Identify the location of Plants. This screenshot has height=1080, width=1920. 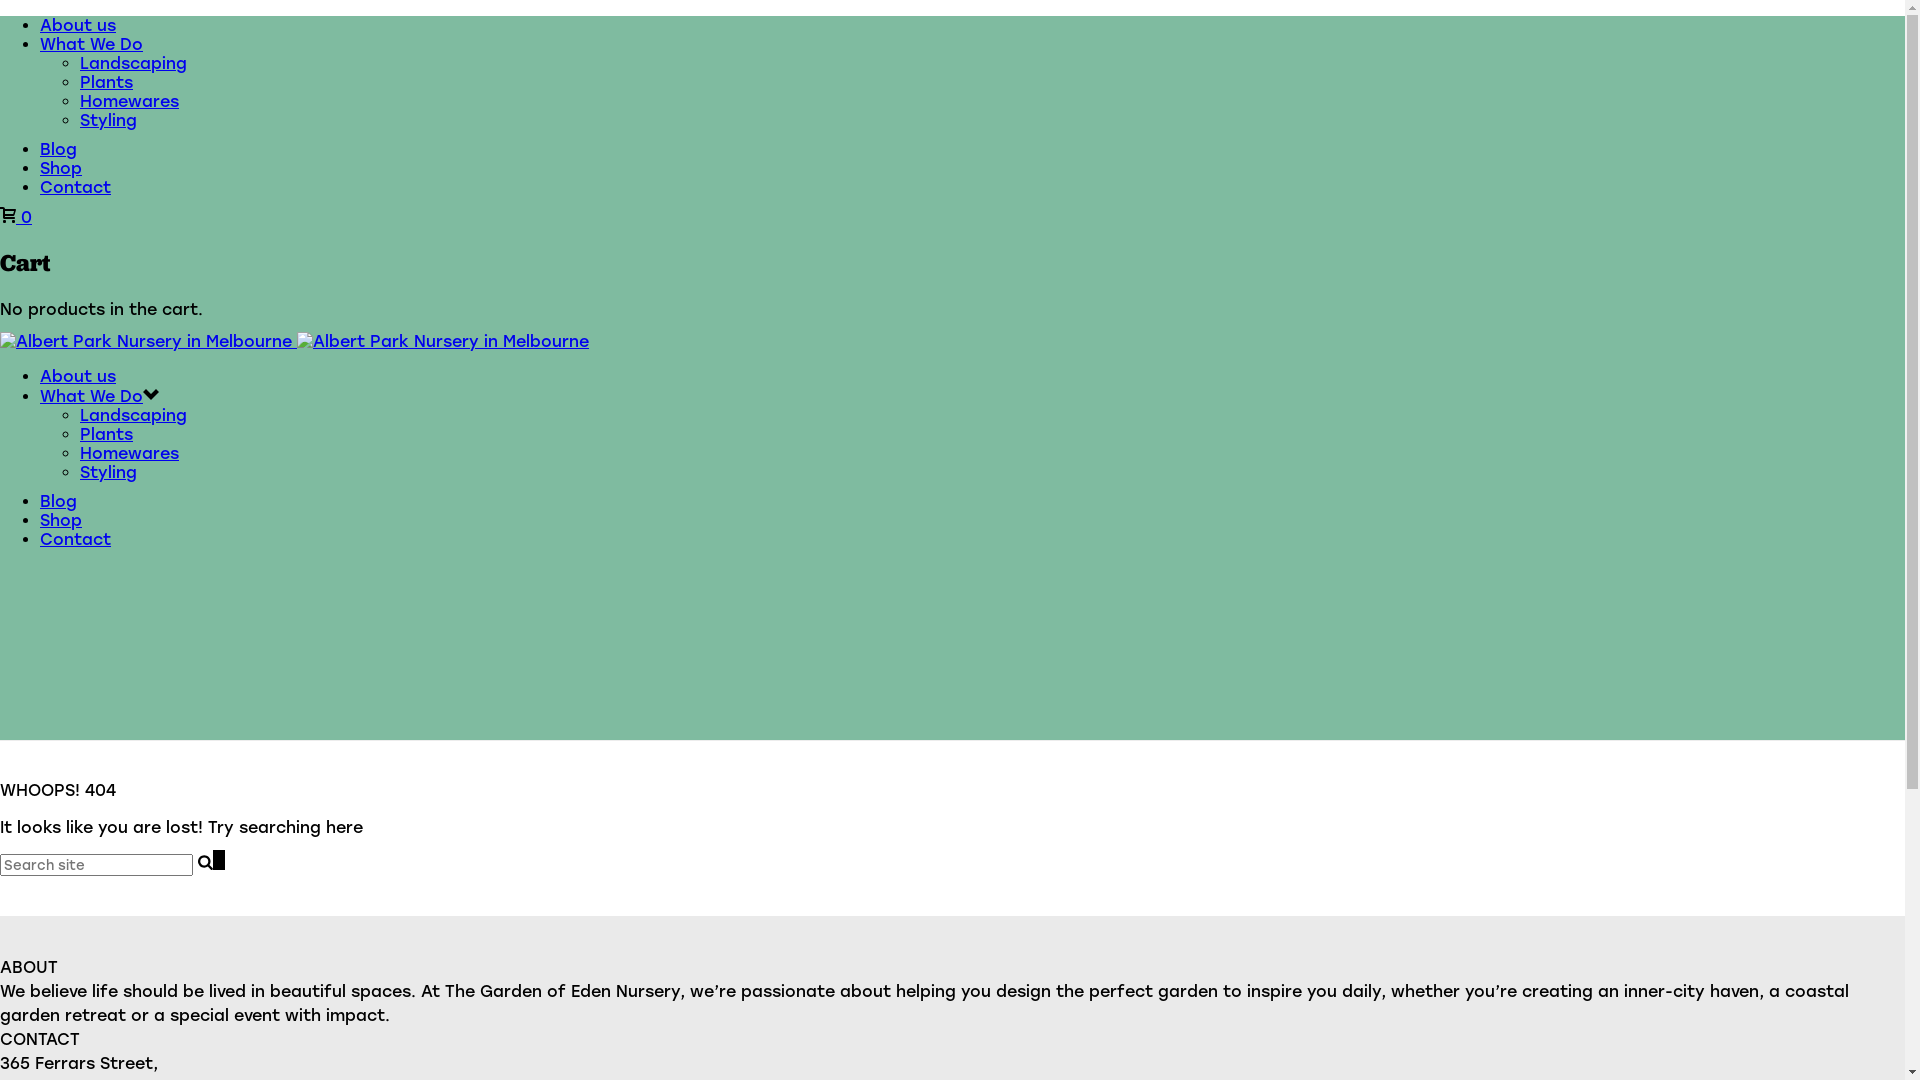
(106, 434).